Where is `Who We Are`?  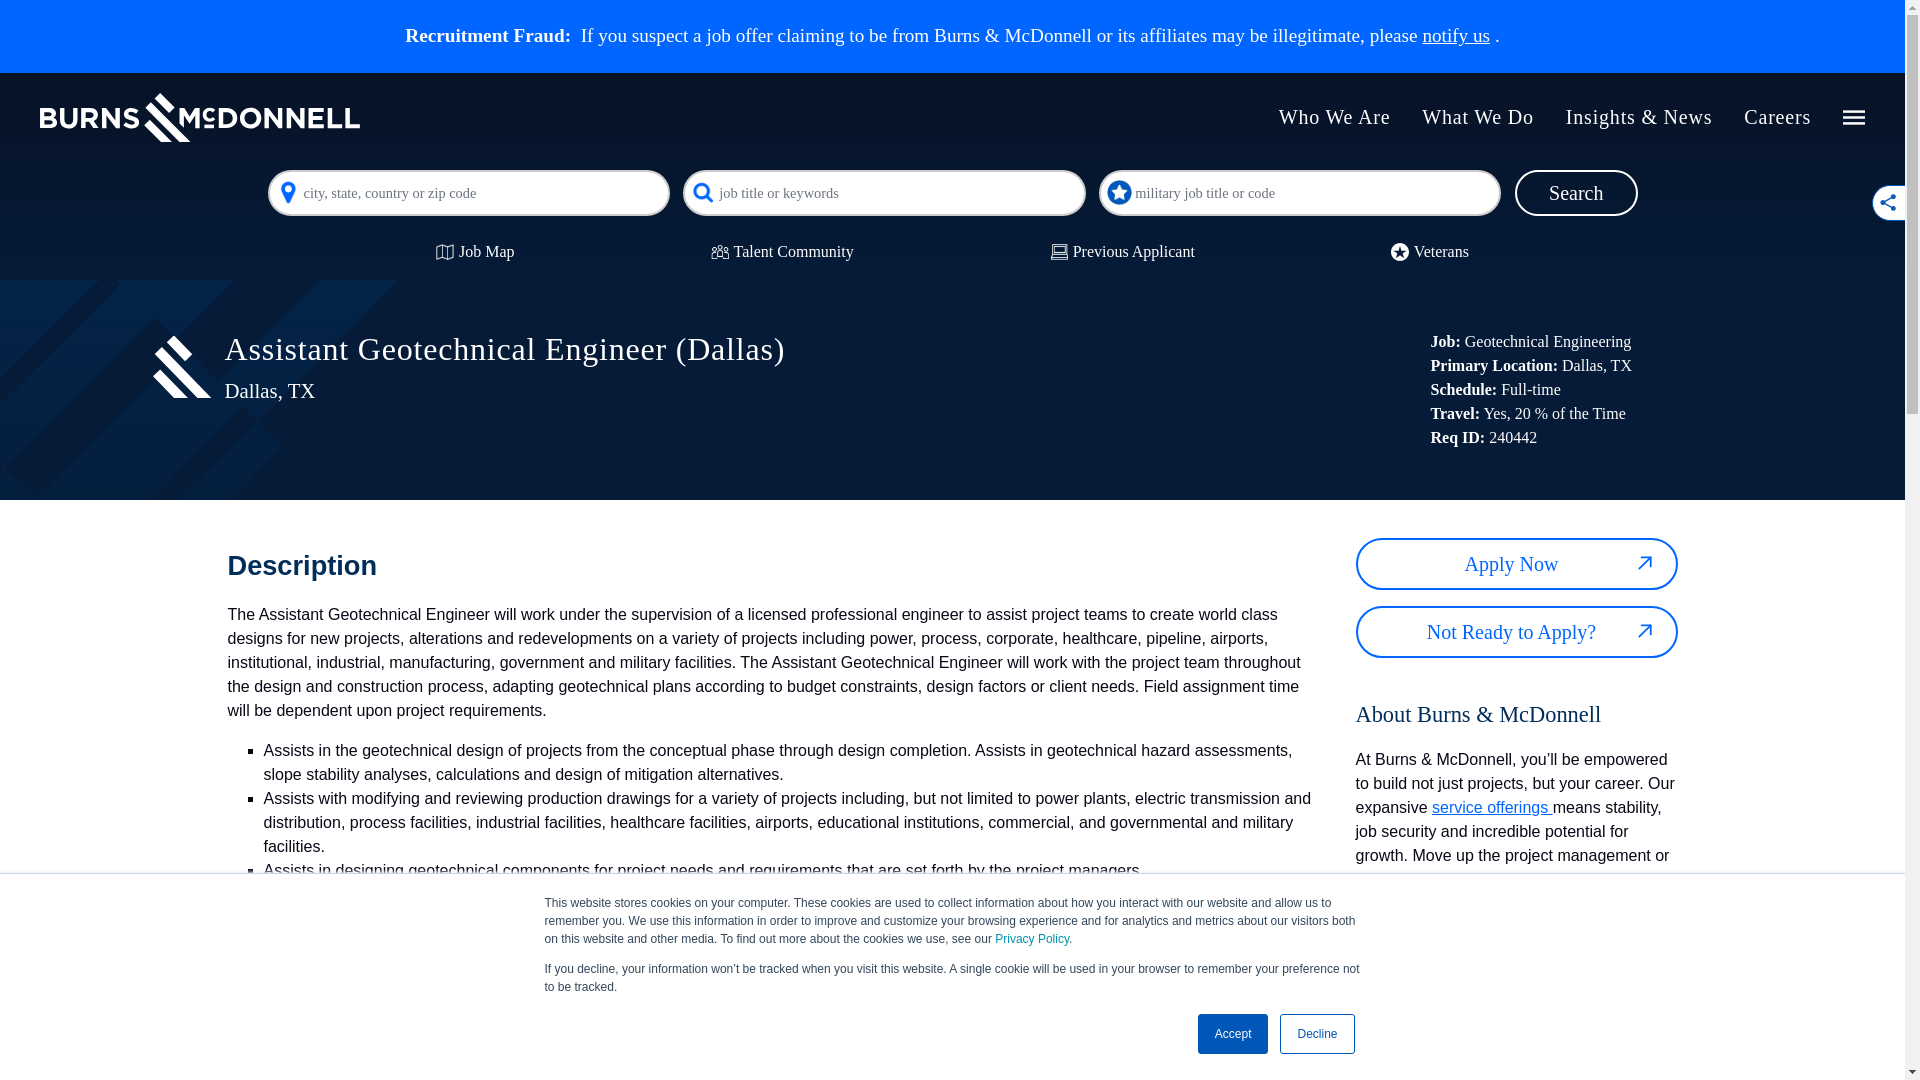
Who We Are is located at coordinates (1334, 117).